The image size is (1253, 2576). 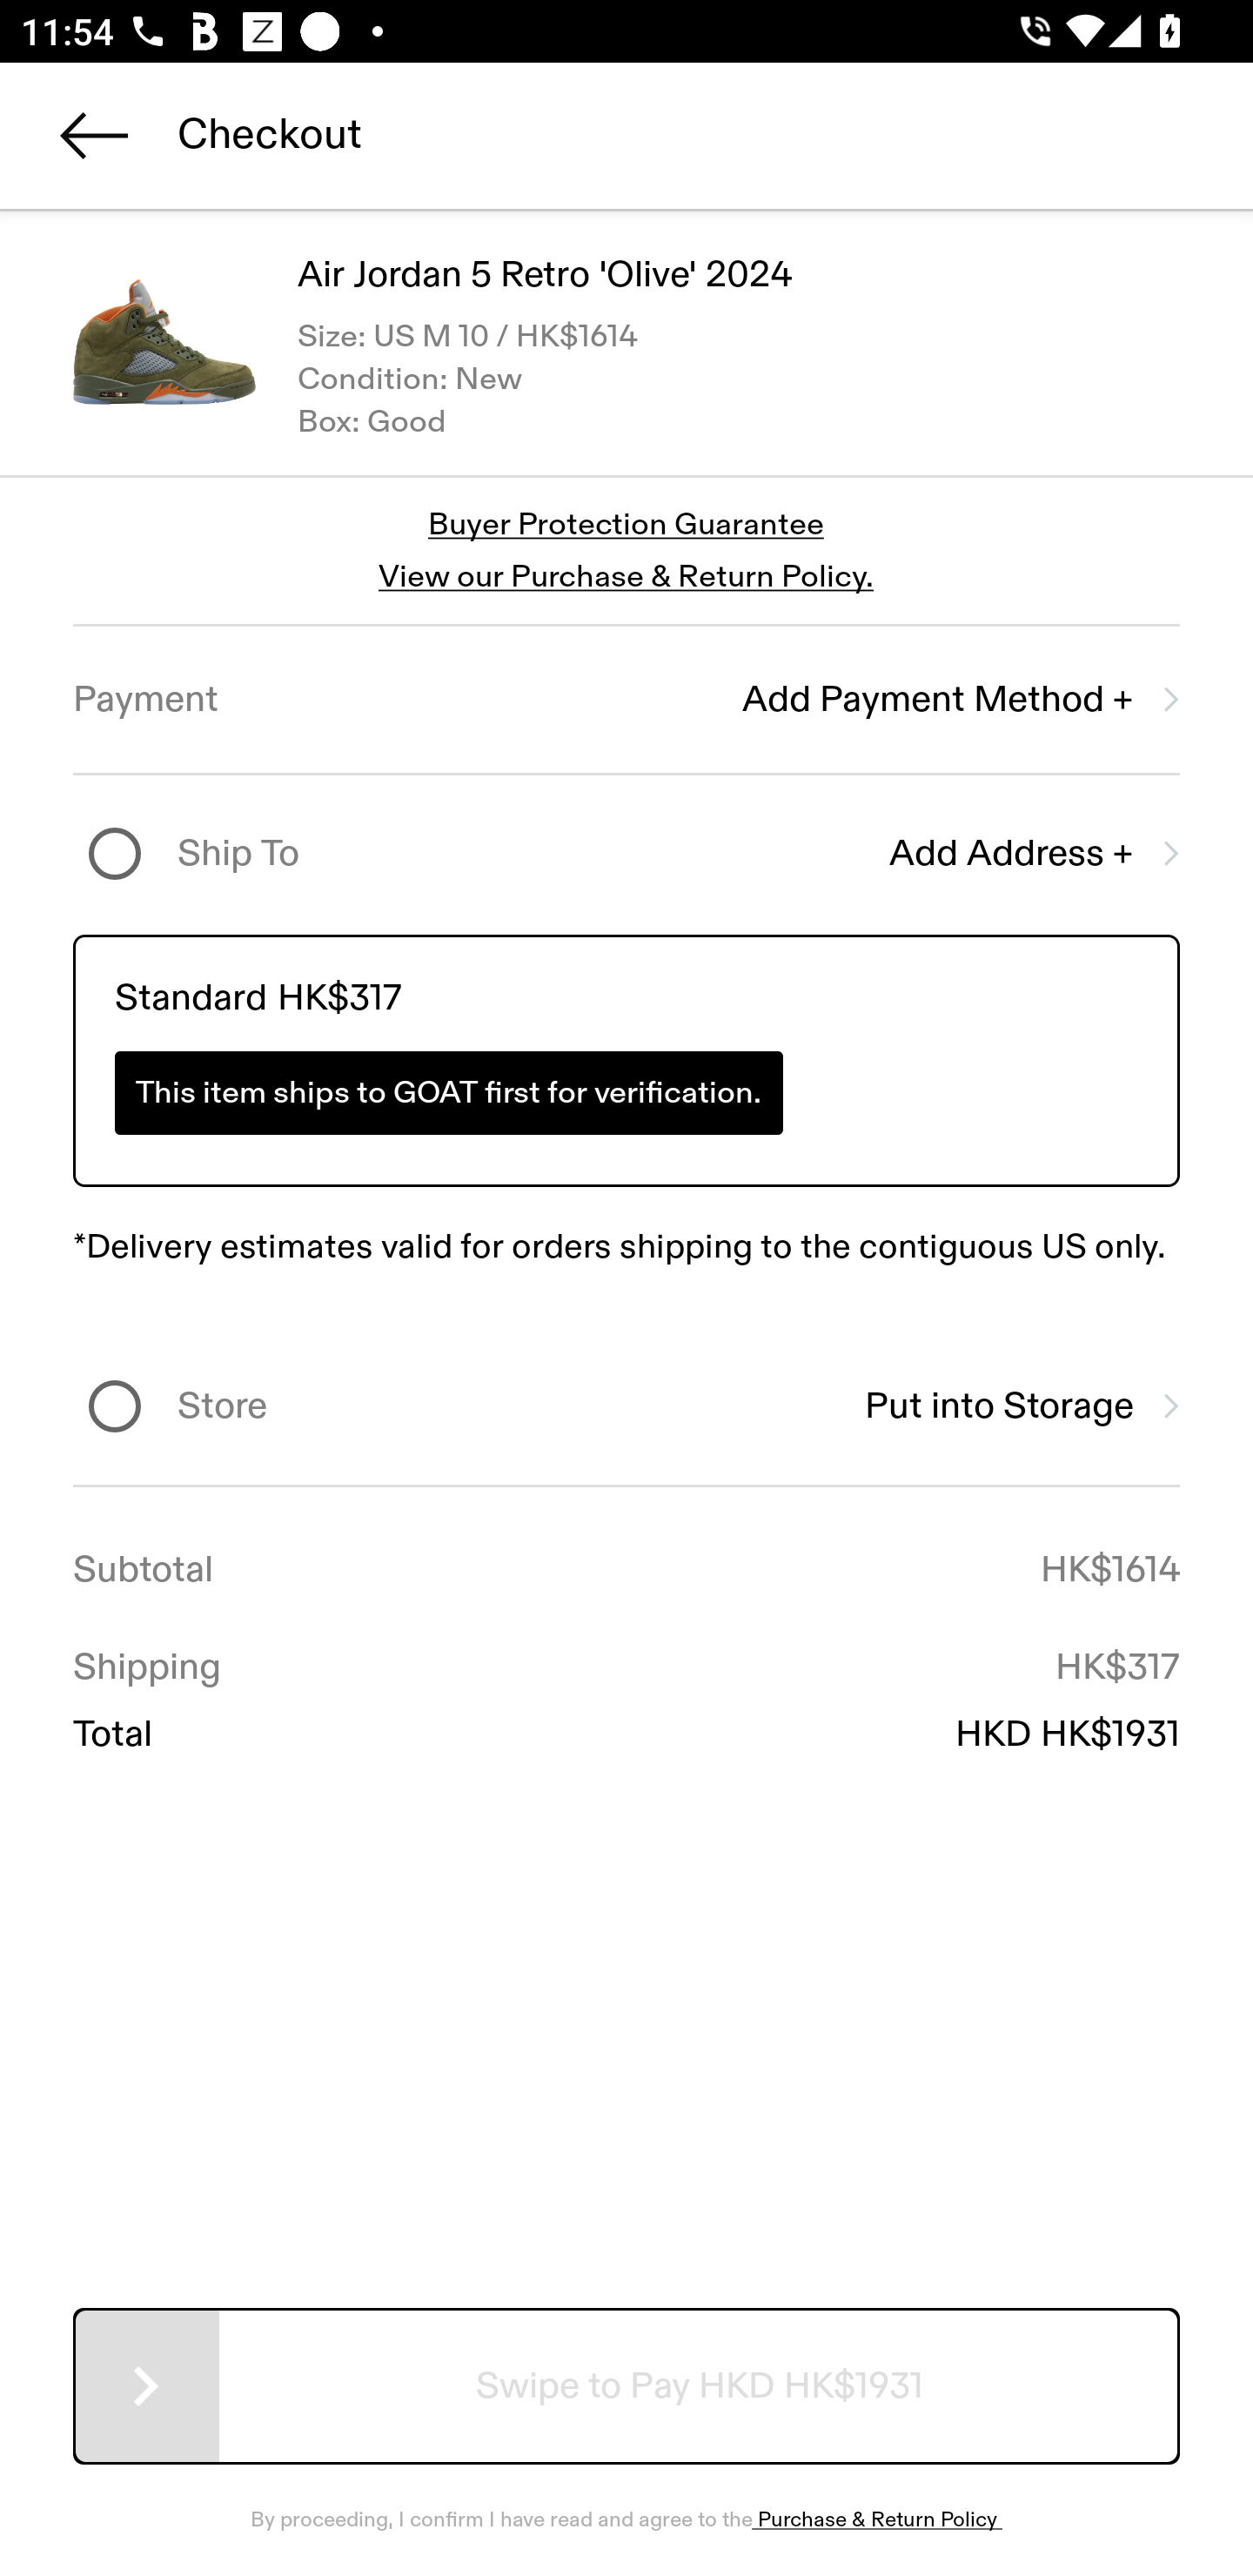 What do you see at coordinates (626, 526) in the screenshot?
I see `Buyer Protection Guarantee` at bounding box center [626, 526].